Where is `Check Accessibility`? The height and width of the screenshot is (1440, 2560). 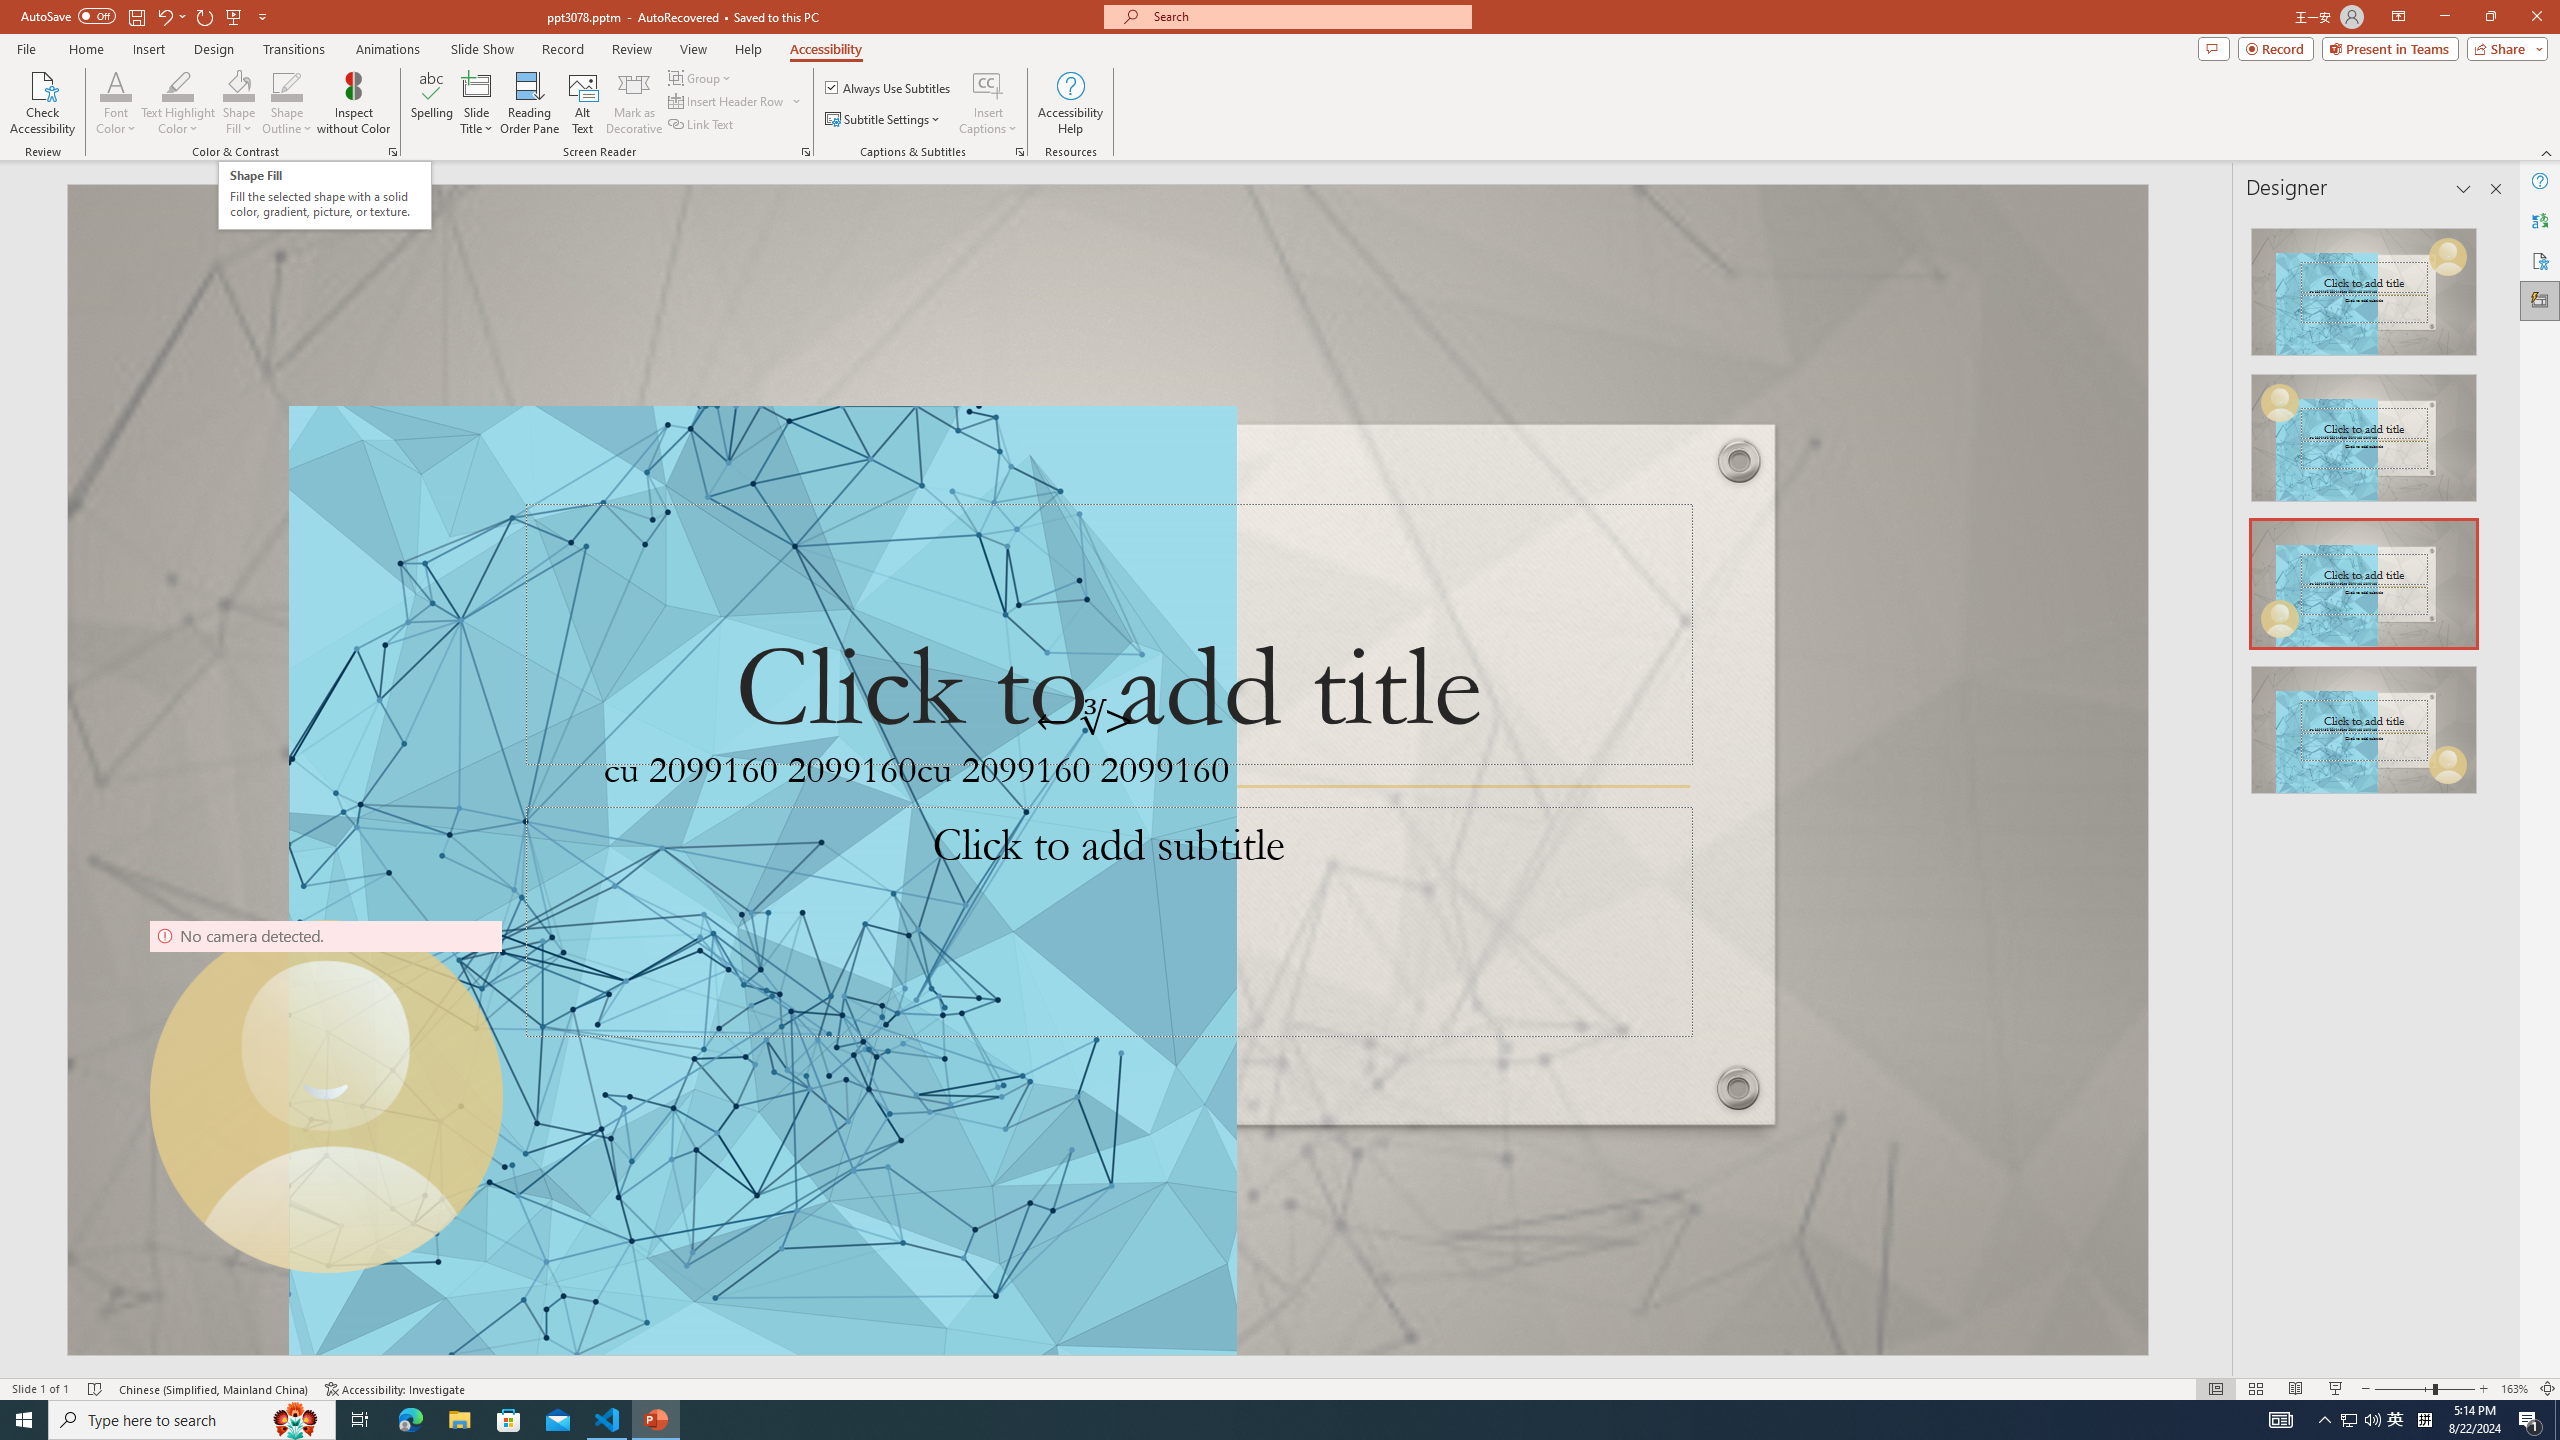 Check Accessibility is located at coordinates (42, 103).